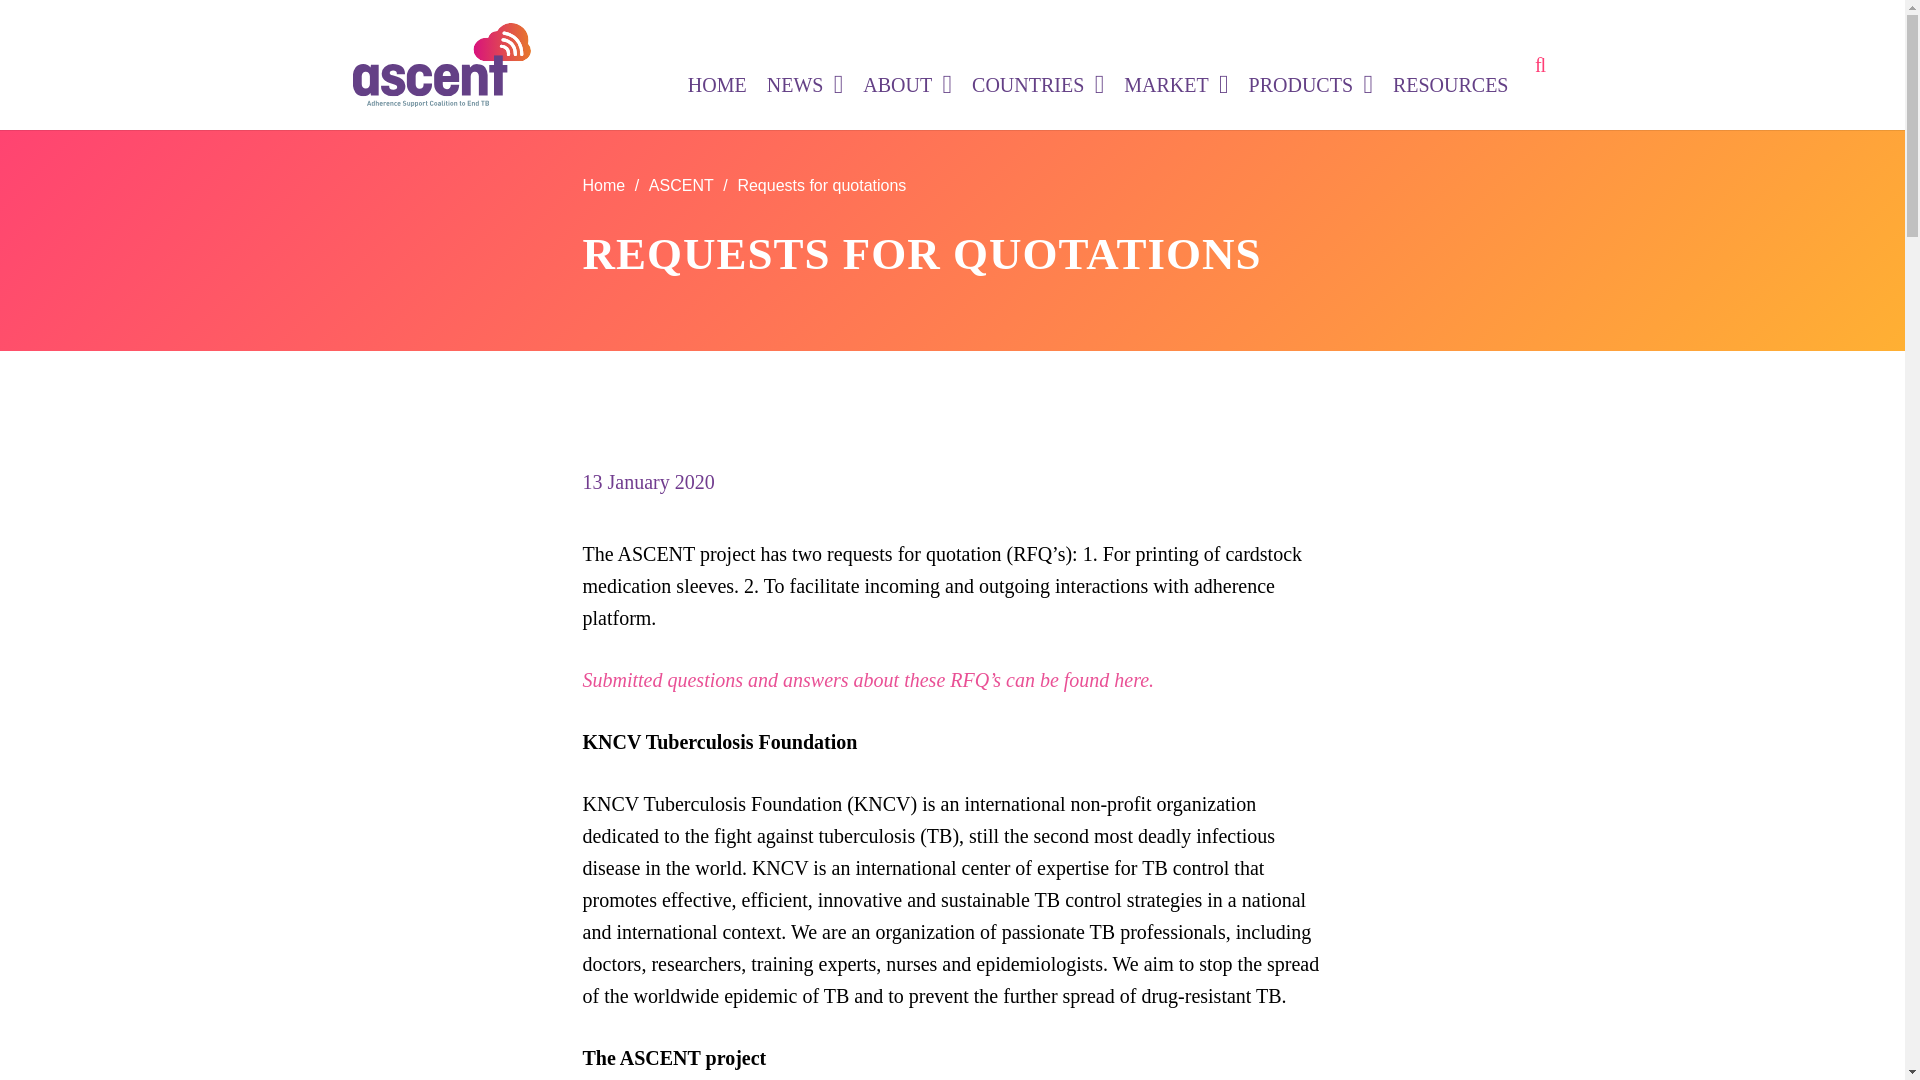 This screenshot has width=1920, height=1080. Describe the element at coordinates (1176, 85) in the screenshot. I see `MARKET` at that location.